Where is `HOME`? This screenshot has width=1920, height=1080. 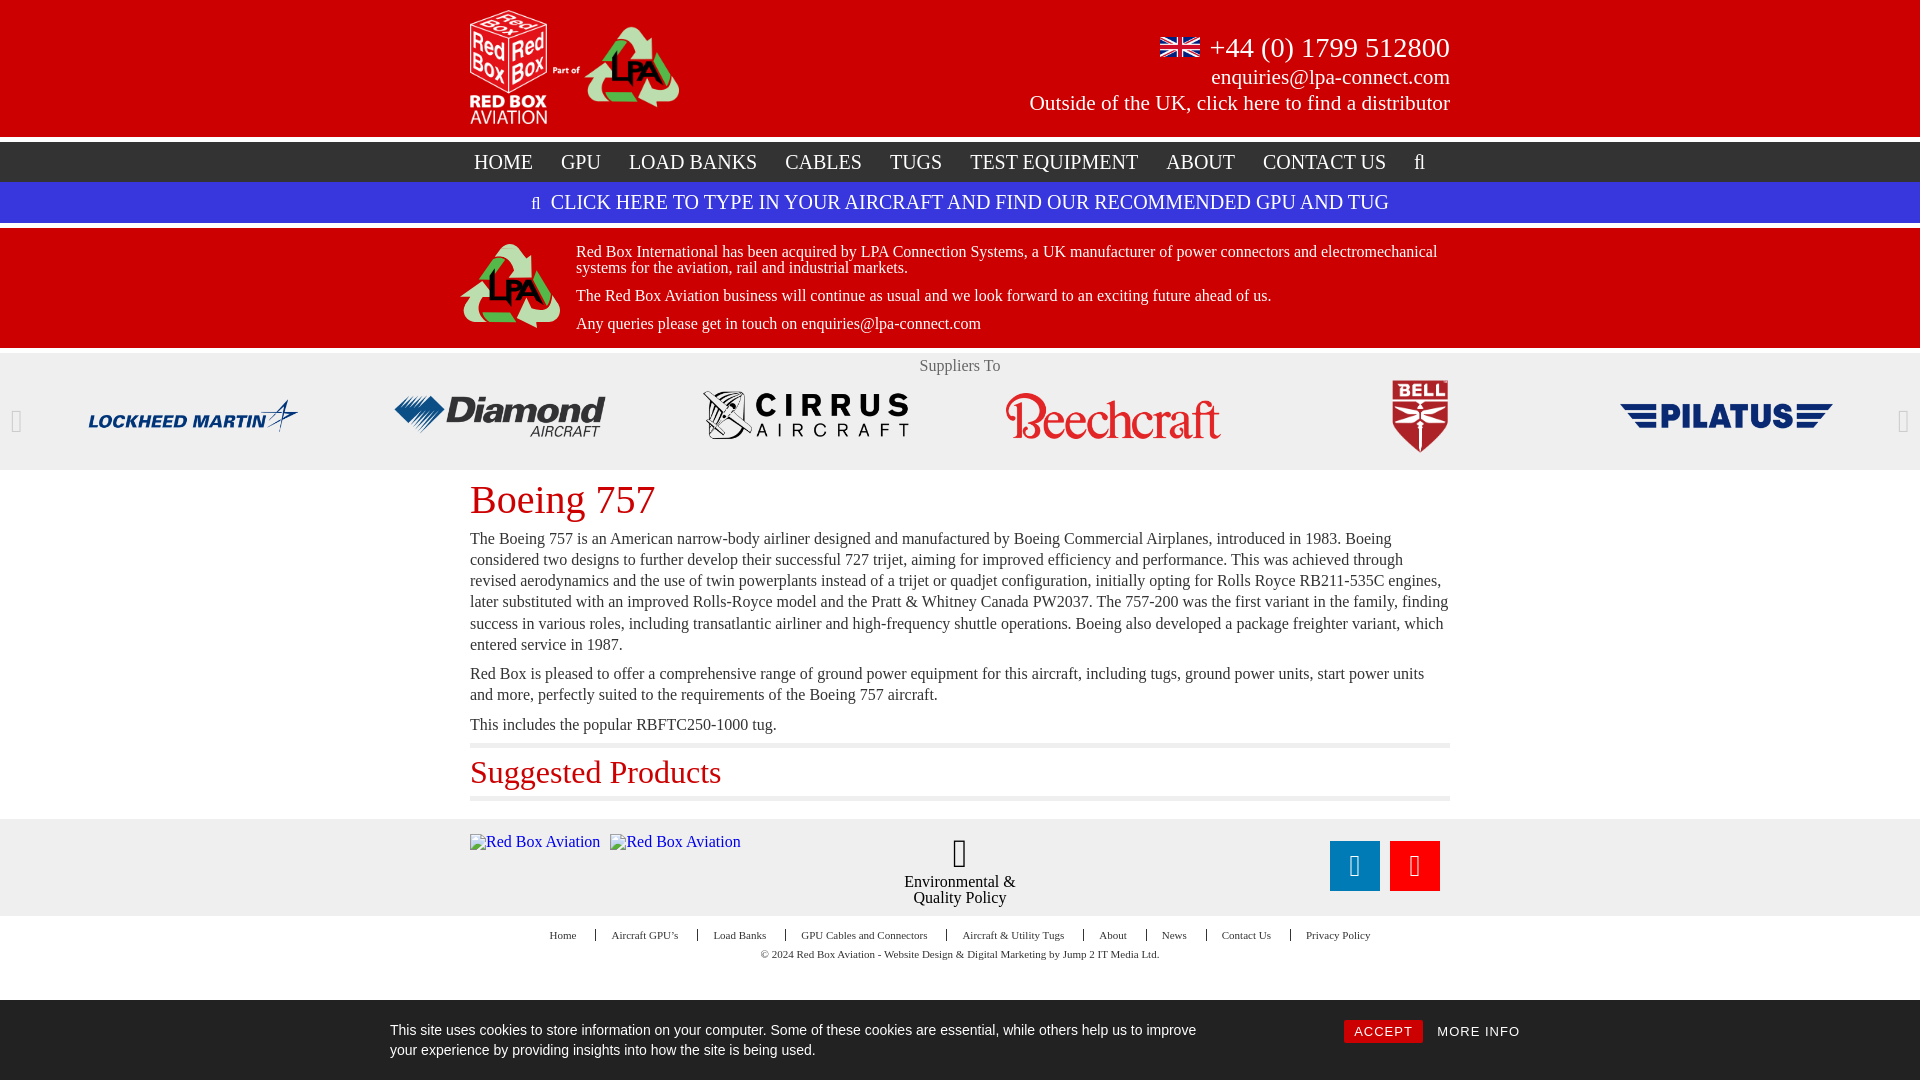
HOME is located at coordinates (504, 162).